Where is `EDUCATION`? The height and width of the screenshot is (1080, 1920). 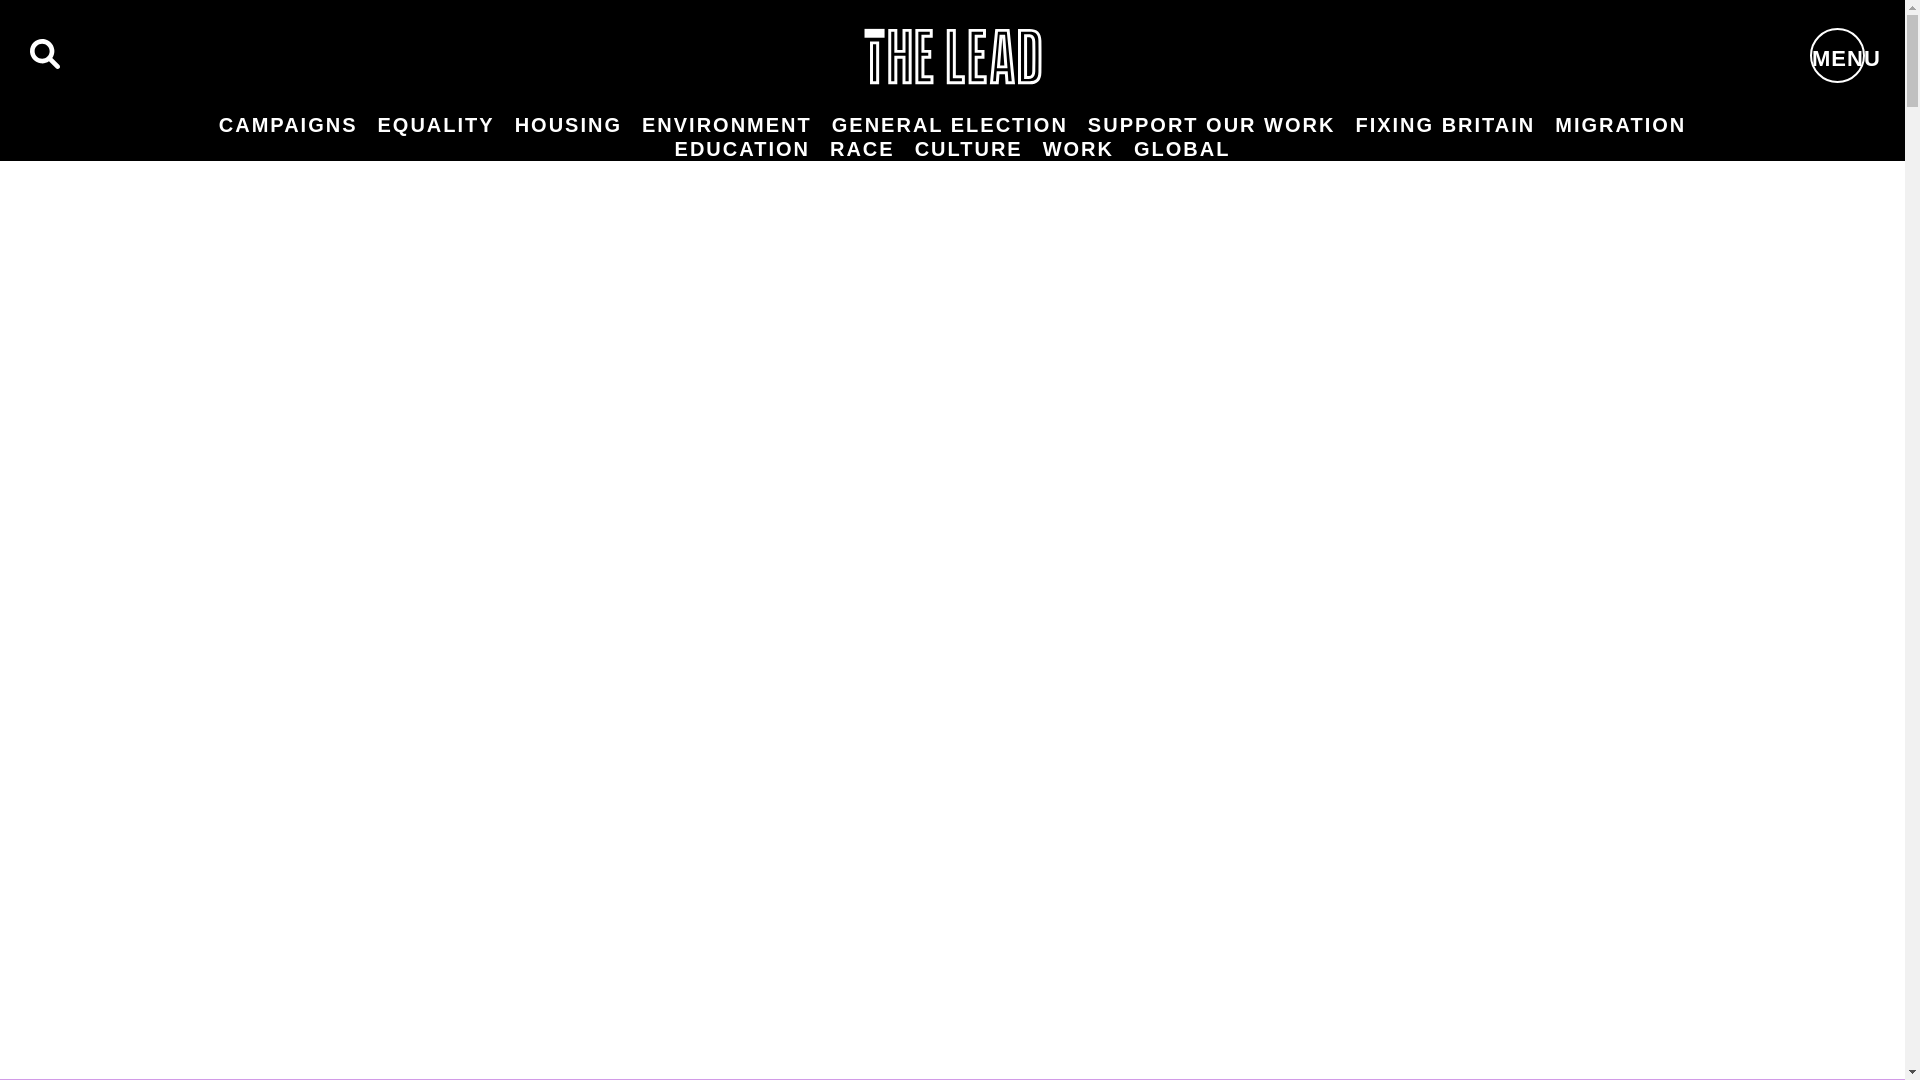 EDUCATION is located at coordinates (742, 148).